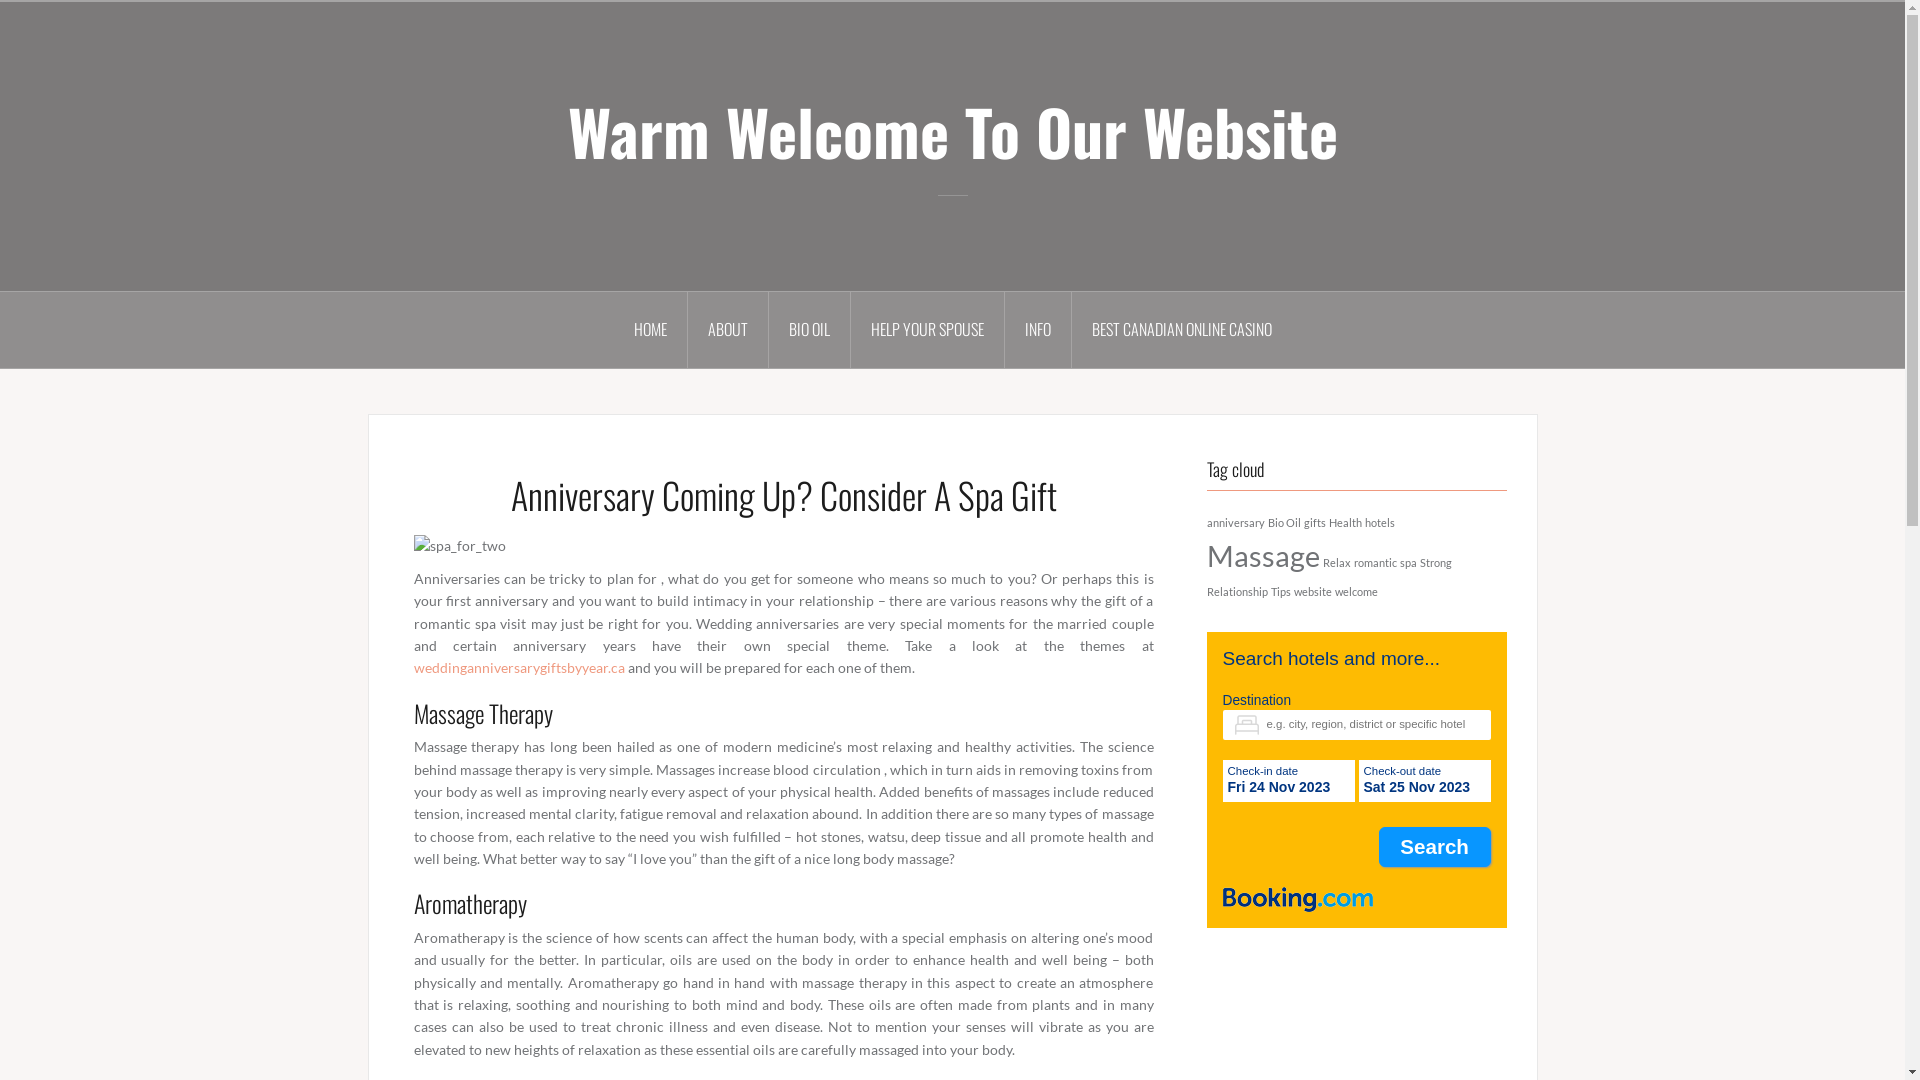 The width and height of the screenshot is (1920, 1080). What do you see at coordinates (1435, 846) in the screenshot?
I see `Search` at bounding box center [1435, 846].